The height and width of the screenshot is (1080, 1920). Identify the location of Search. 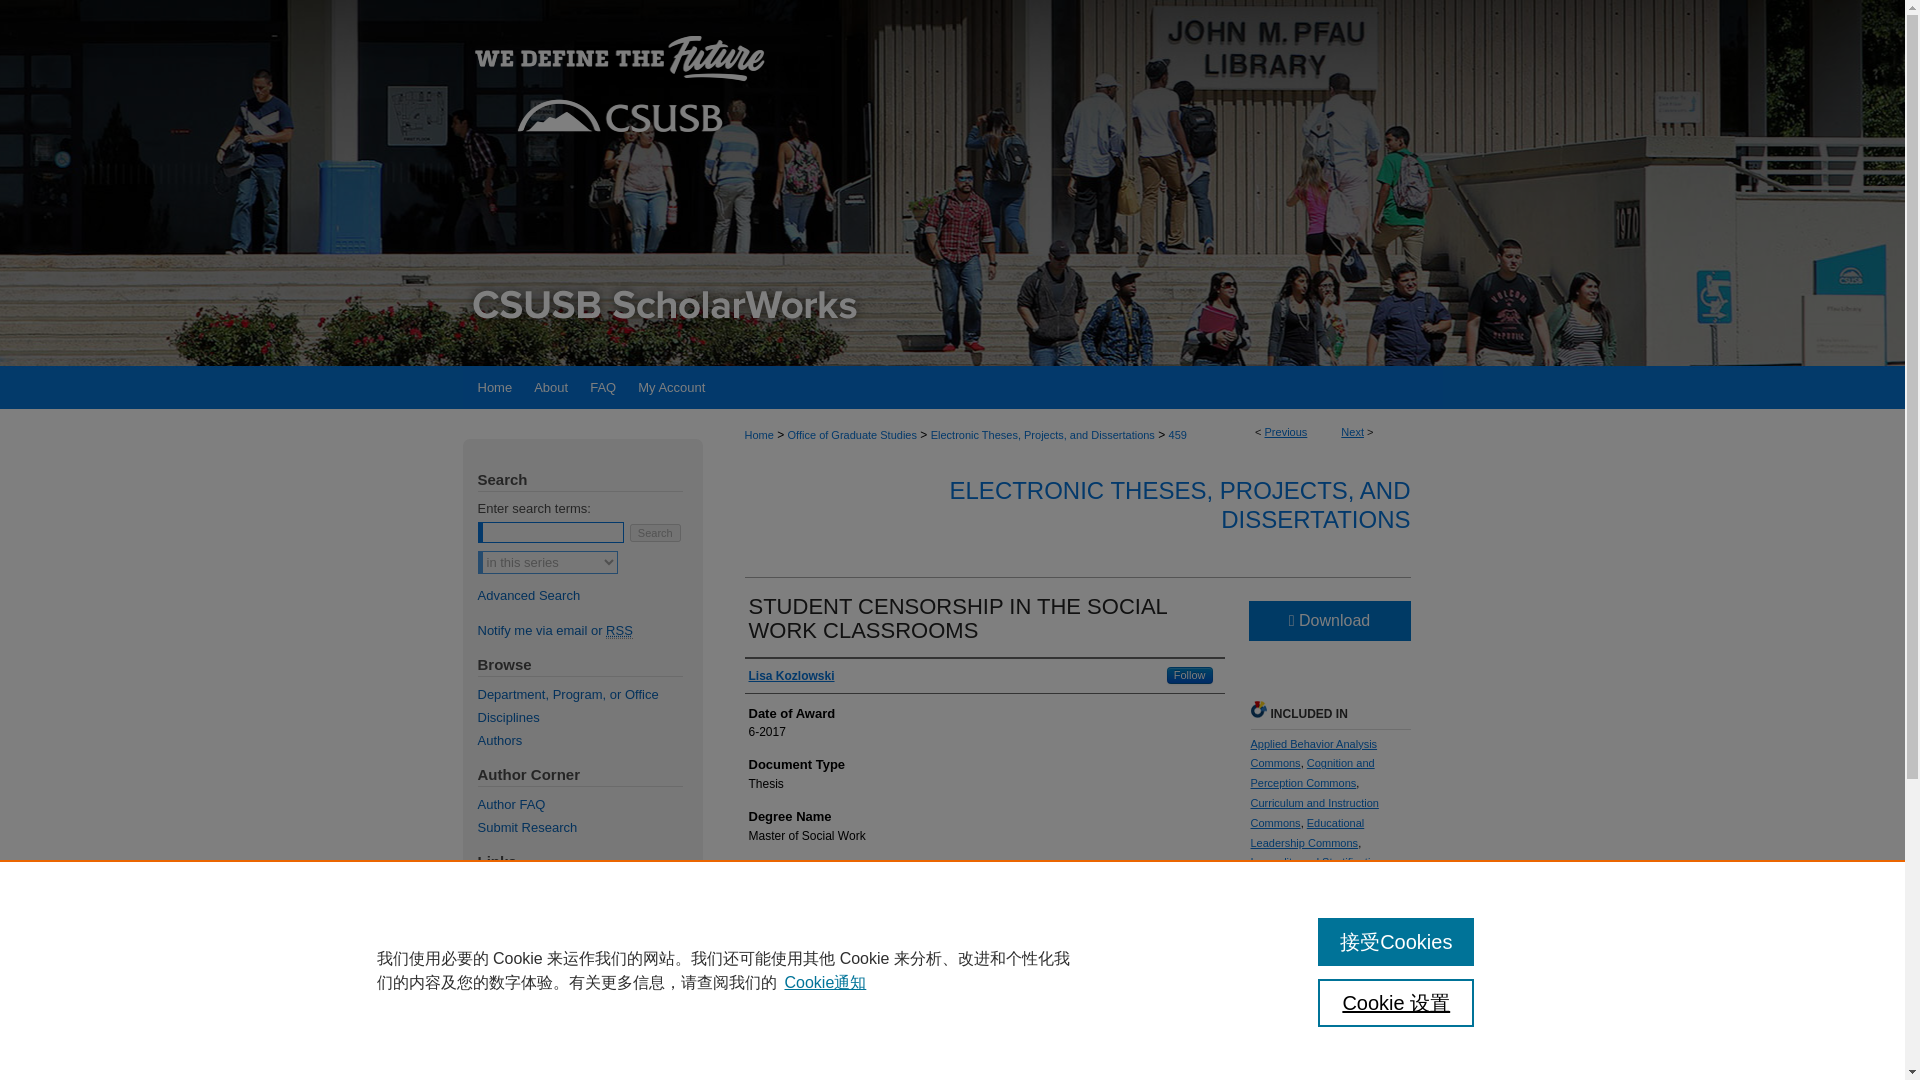
(655, 532).